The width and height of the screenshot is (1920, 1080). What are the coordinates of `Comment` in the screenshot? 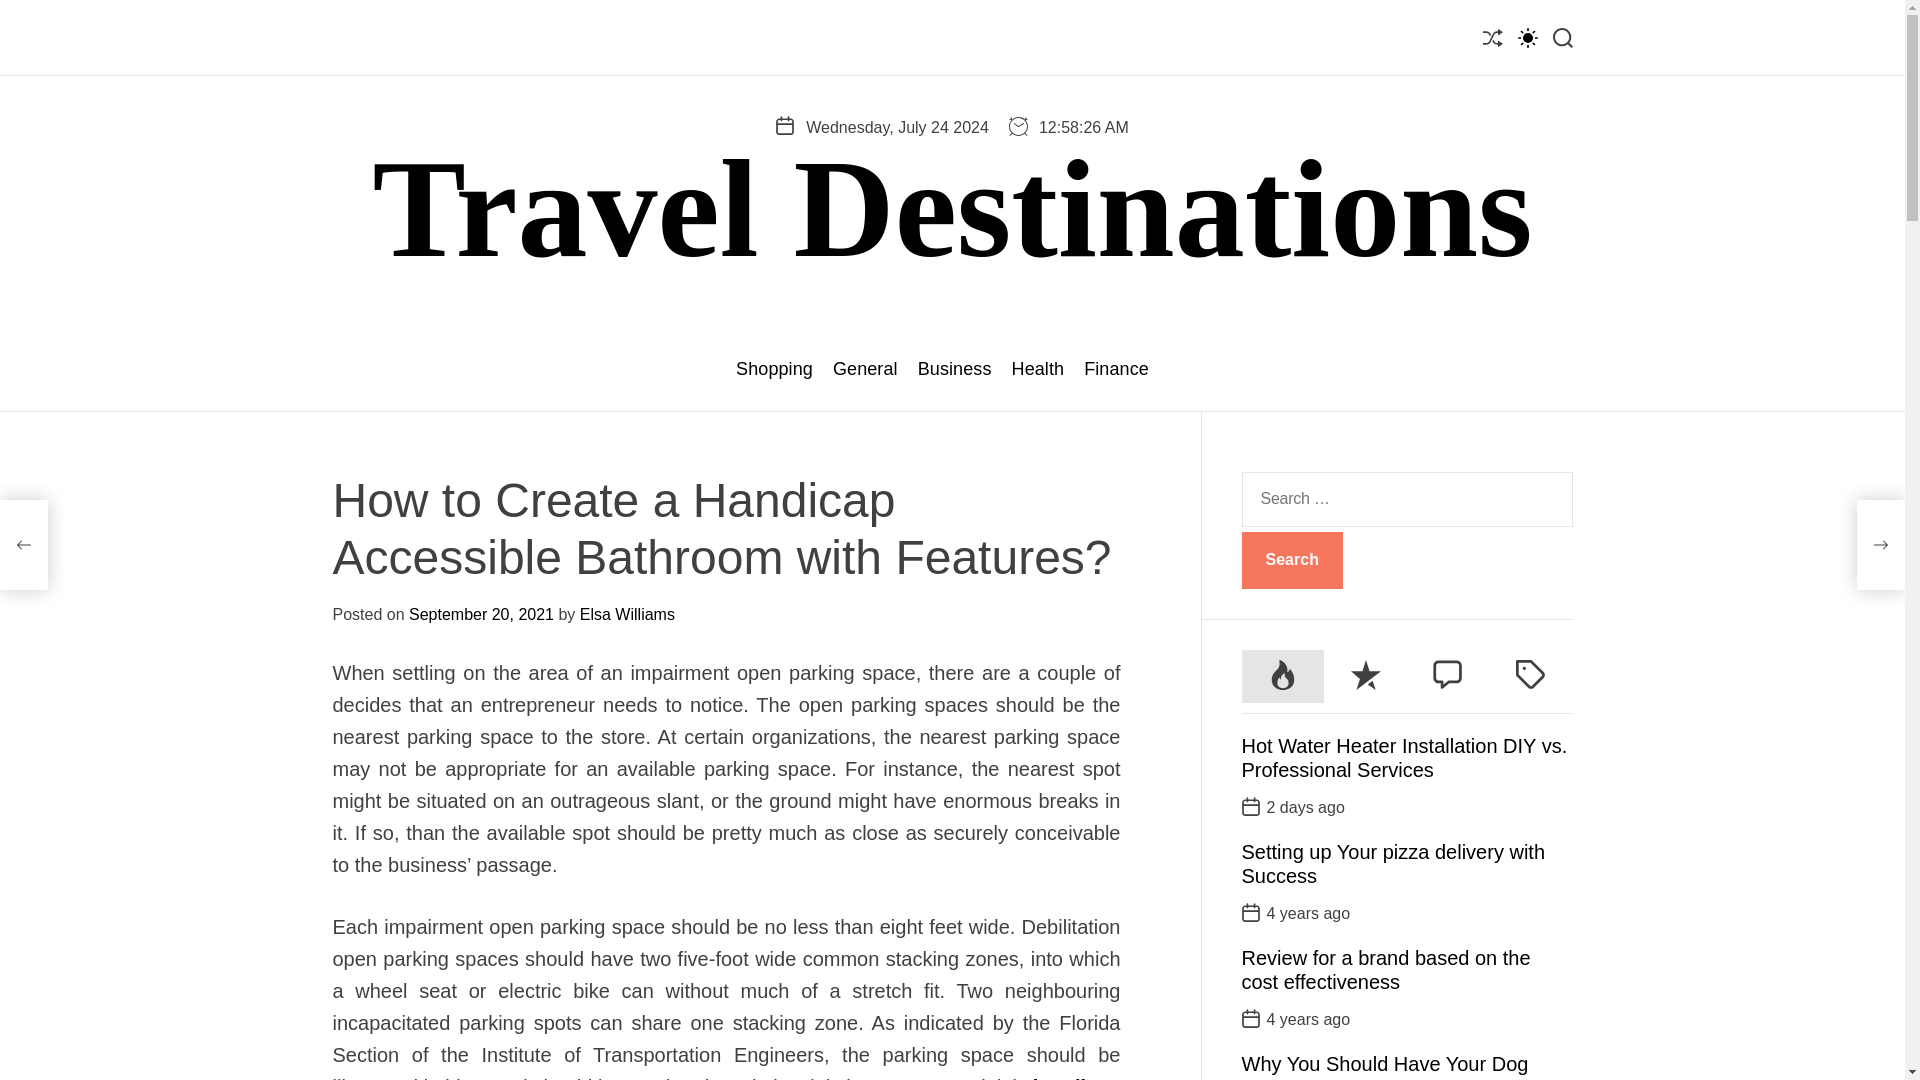 It's located at (1448, 676).